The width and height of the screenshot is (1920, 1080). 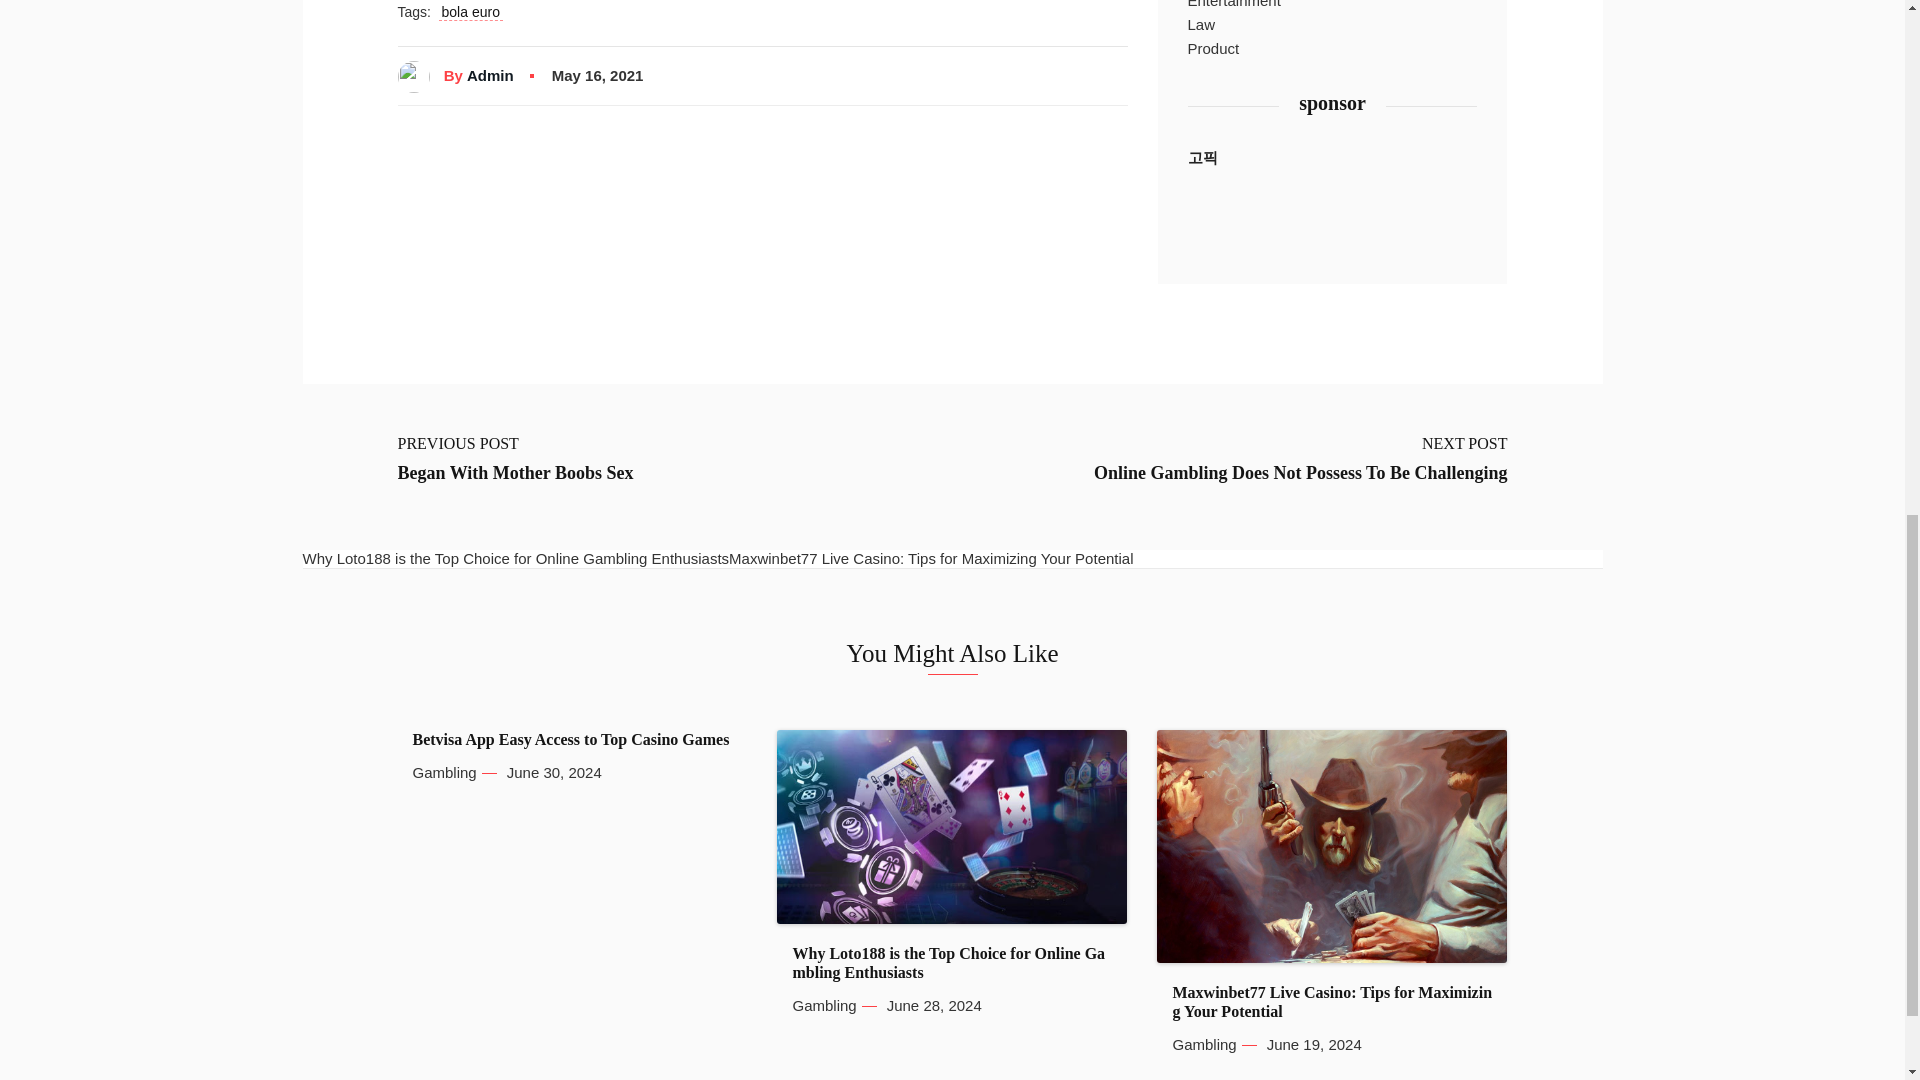 I want to click on Product, so click(x=1214, y=48).